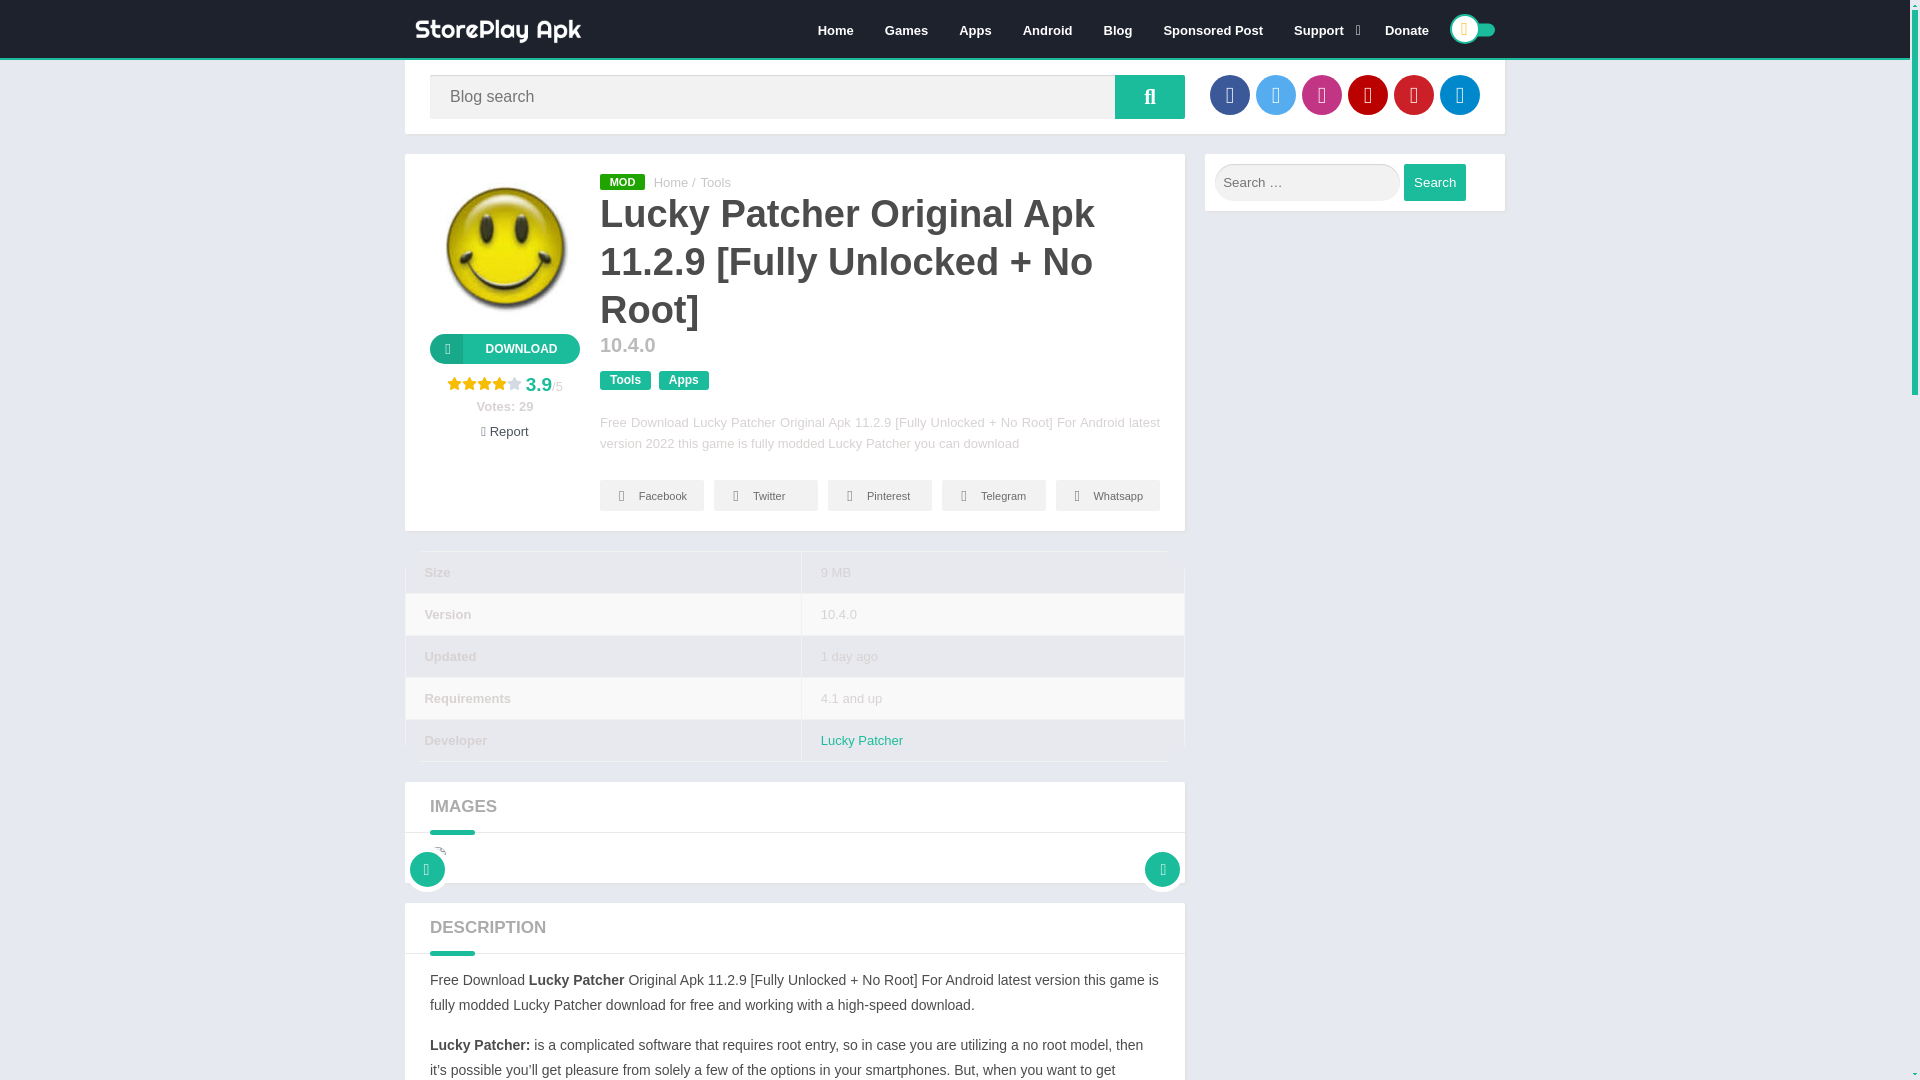 Image resolution: width=1920 pixels, height=1080 pixels. I want to click on Twitter, so click(1276, 94).